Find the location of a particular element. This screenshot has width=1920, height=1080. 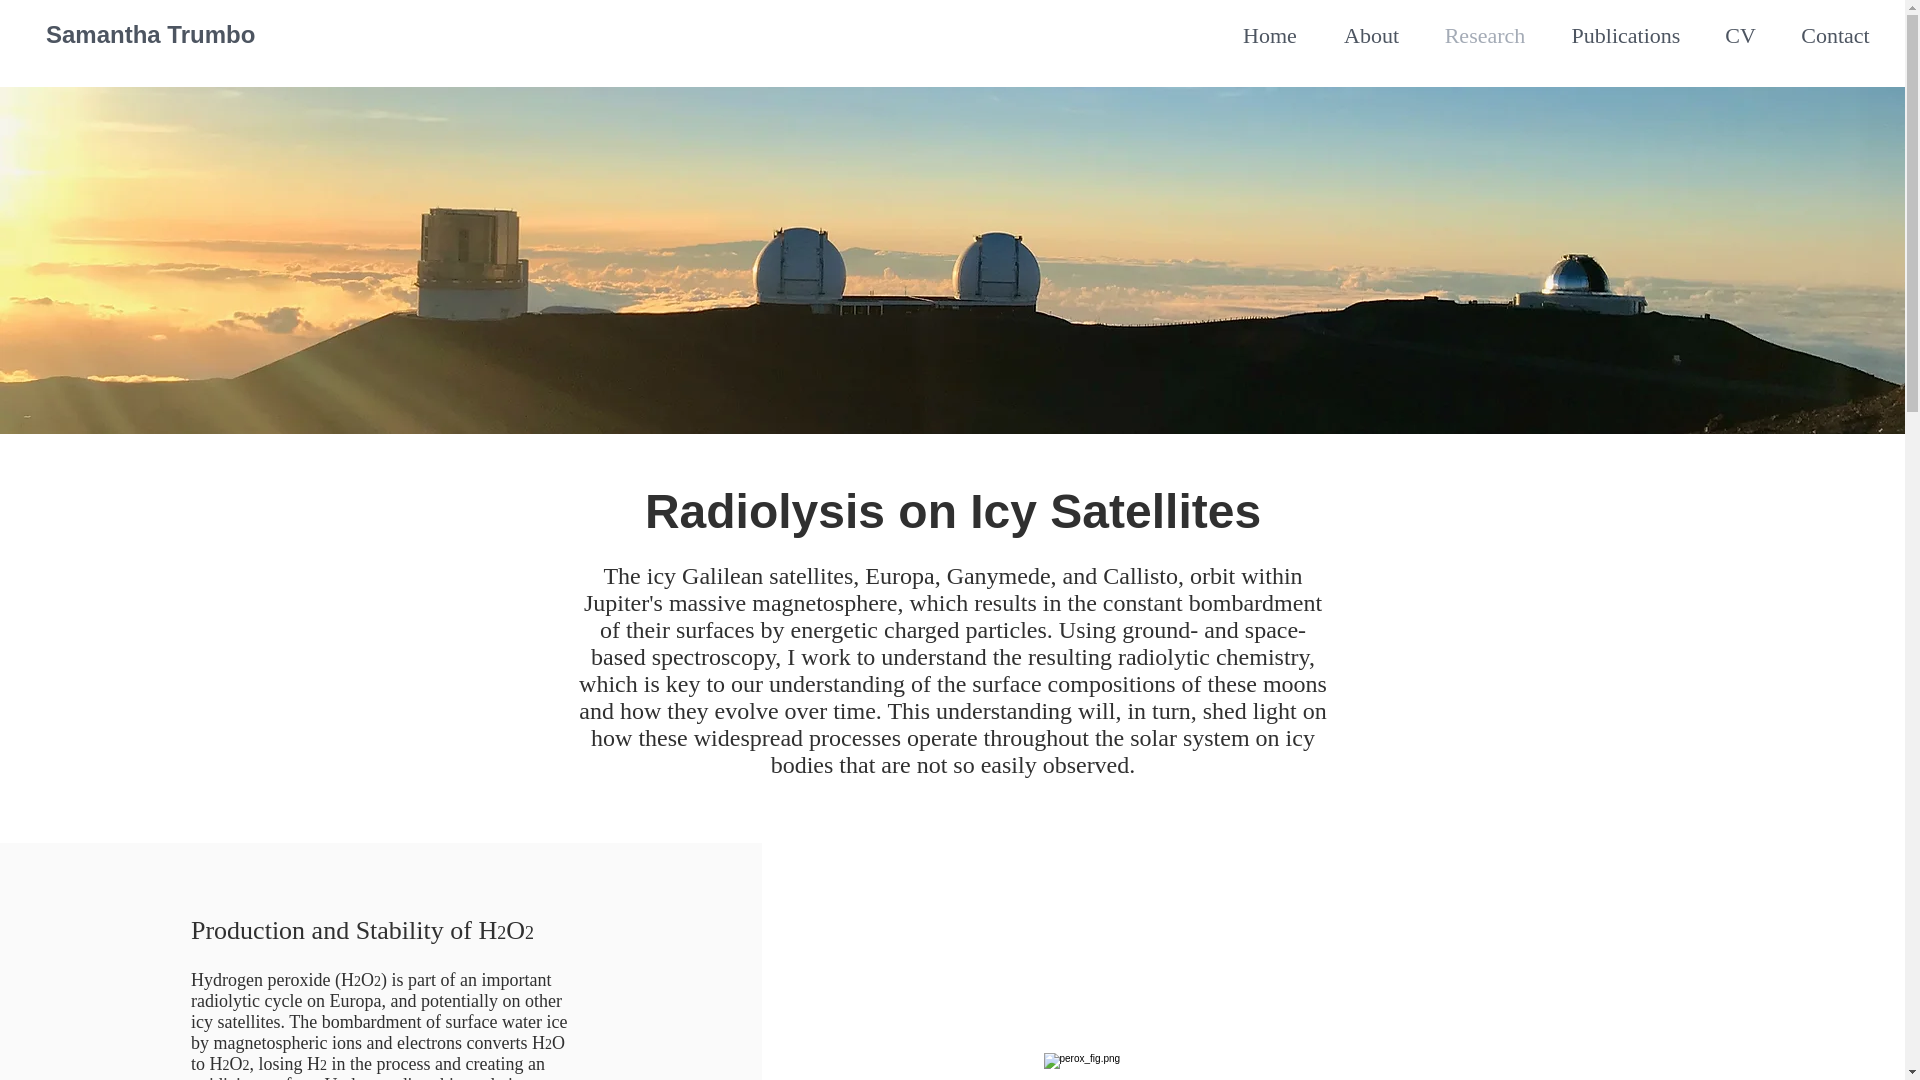

Contact is located at coordinates (1835, 36).